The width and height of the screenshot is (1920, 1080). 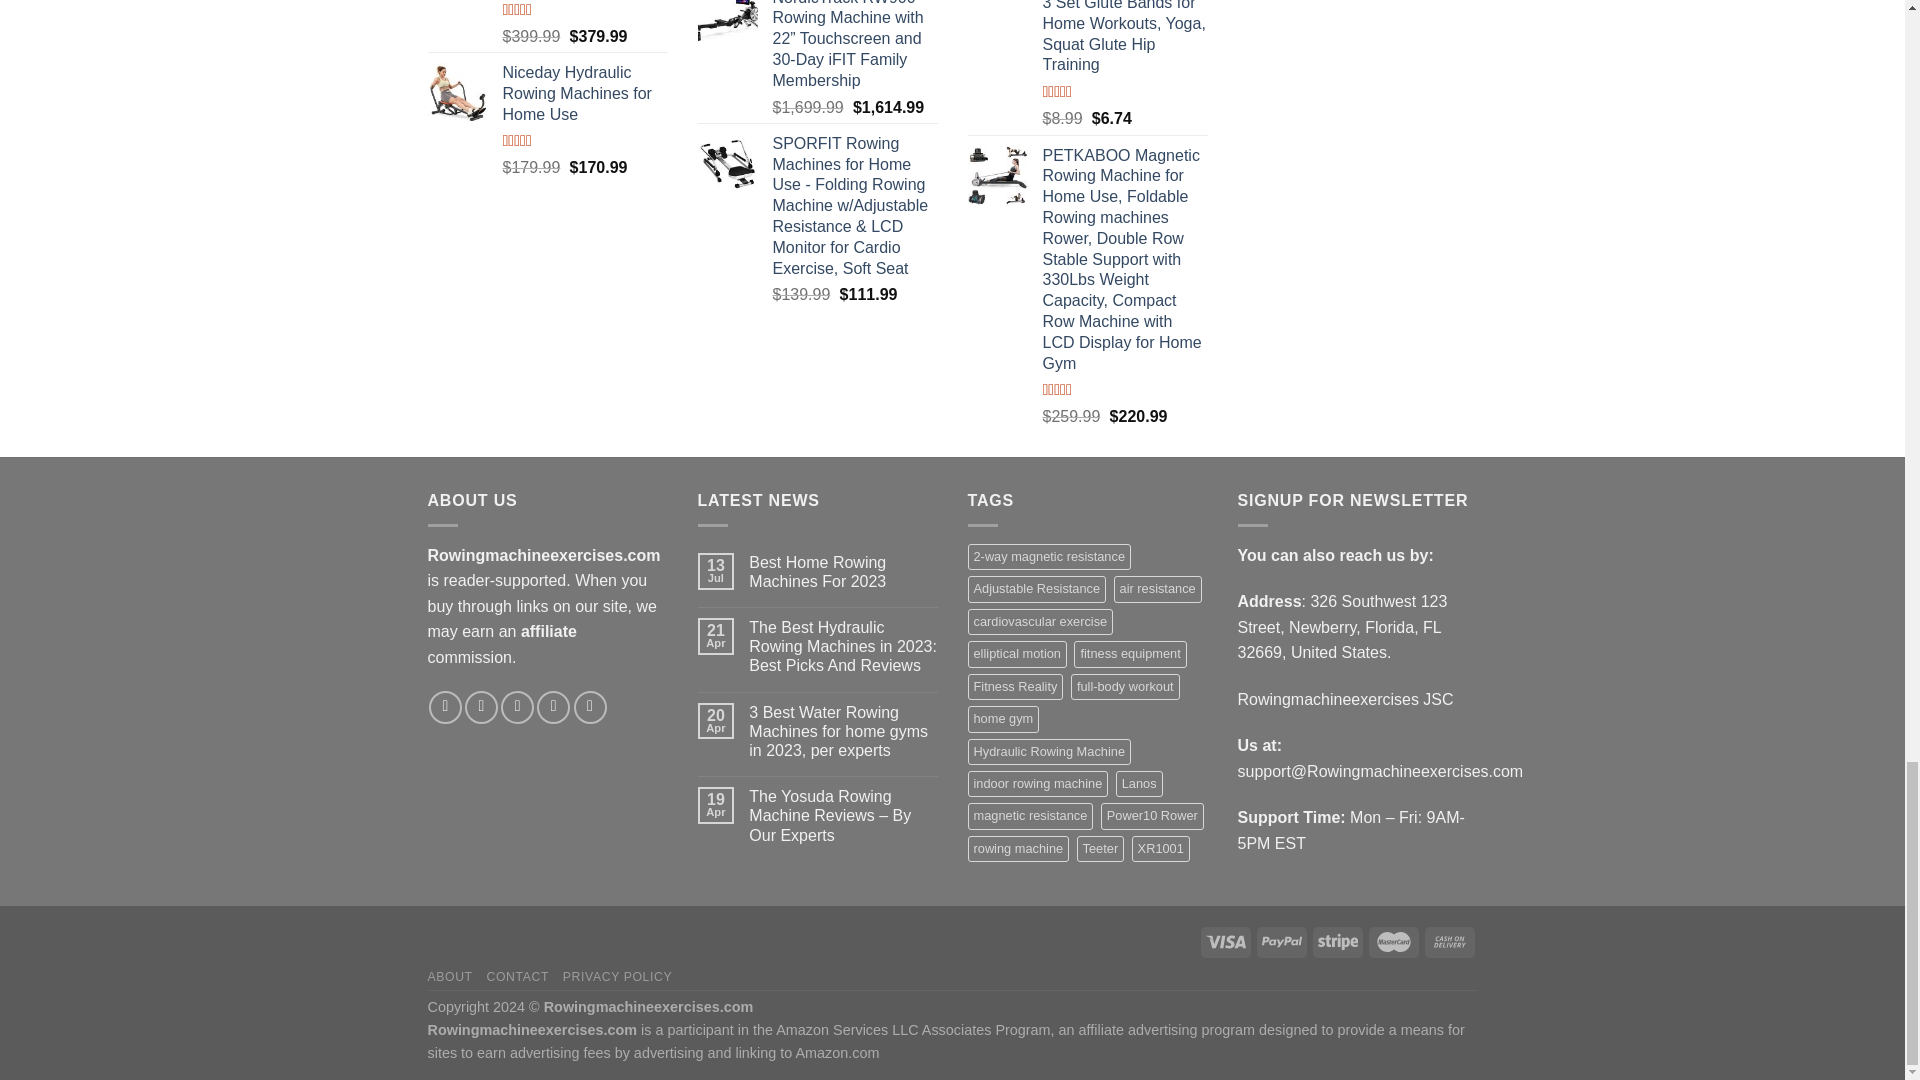 I want to click on Best Home Rowing Machines For 2023, so click(x=842, y=571).